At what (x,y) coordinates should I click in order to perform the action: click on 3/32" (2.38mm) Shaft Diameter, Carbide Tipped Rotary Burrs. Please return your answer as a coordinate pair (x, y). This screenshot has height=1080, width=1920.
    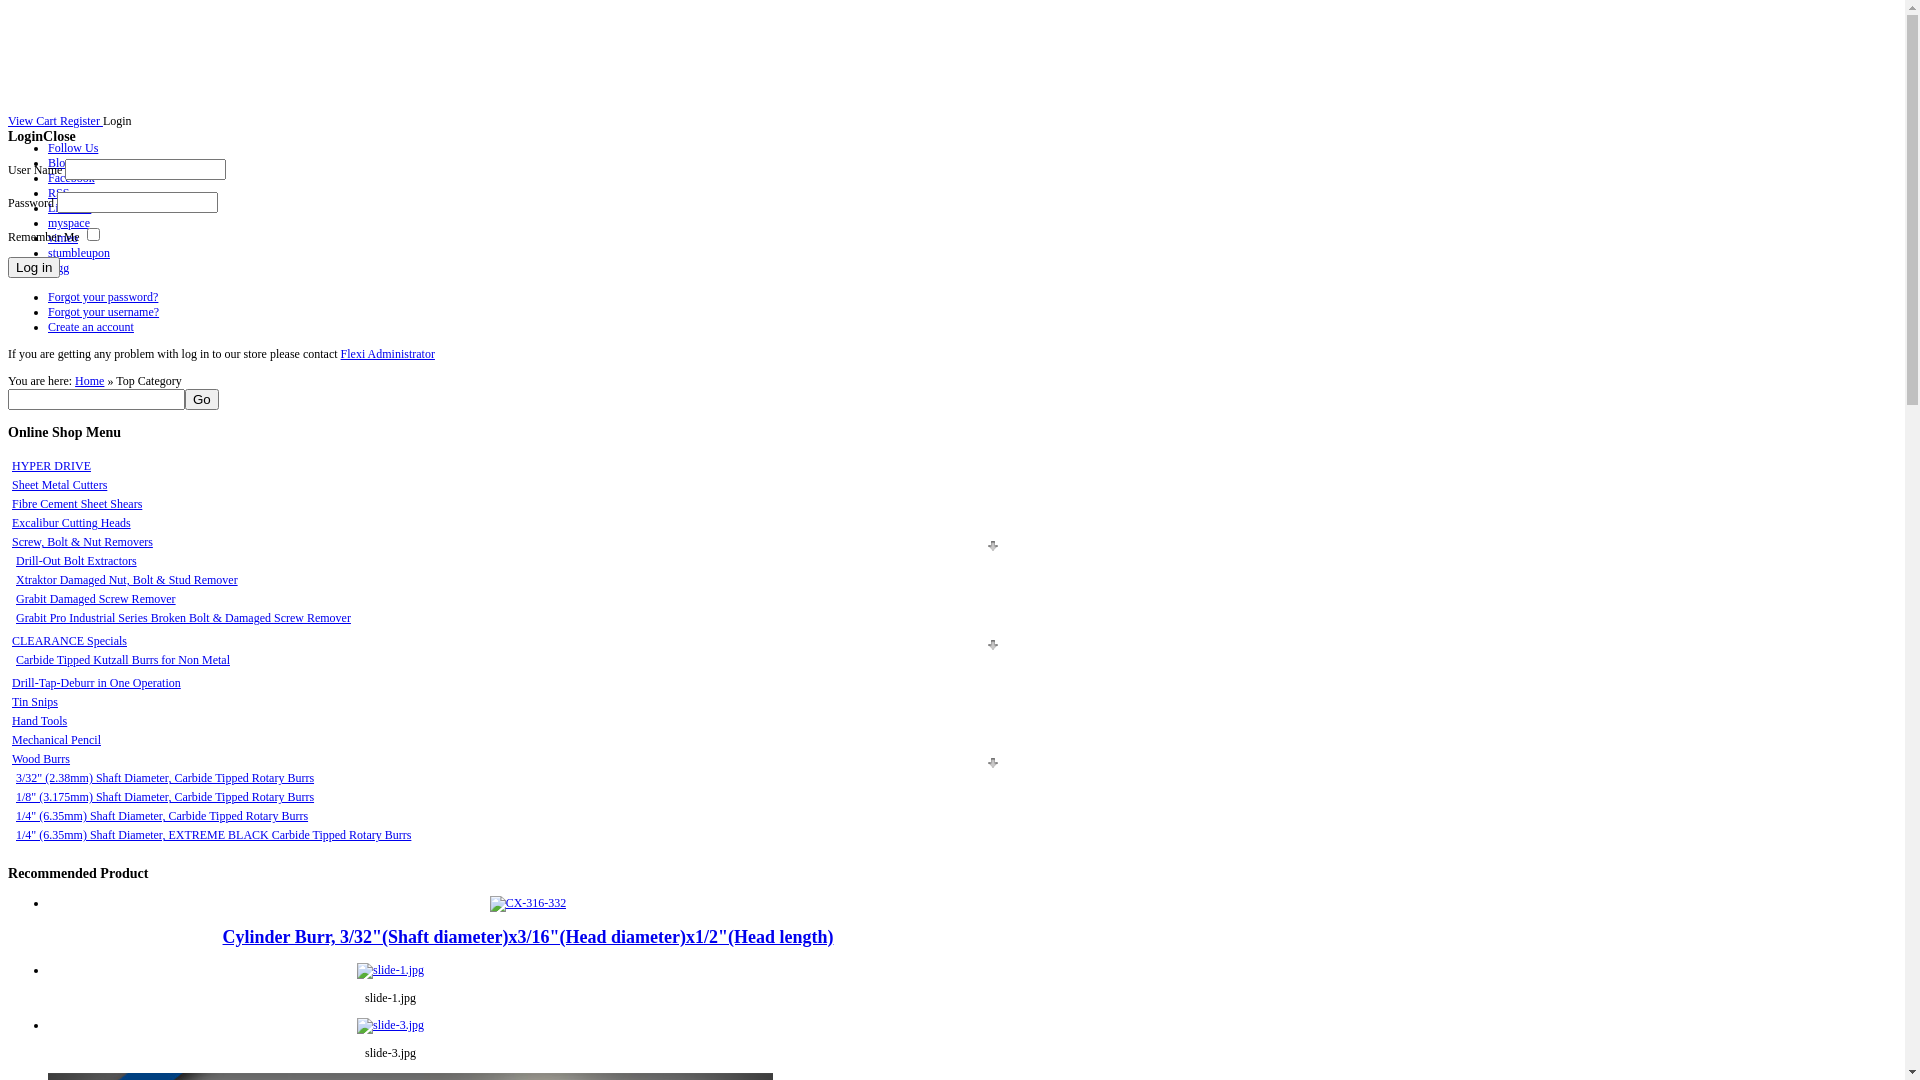
    Looking at the image, I should click on (165, 778).